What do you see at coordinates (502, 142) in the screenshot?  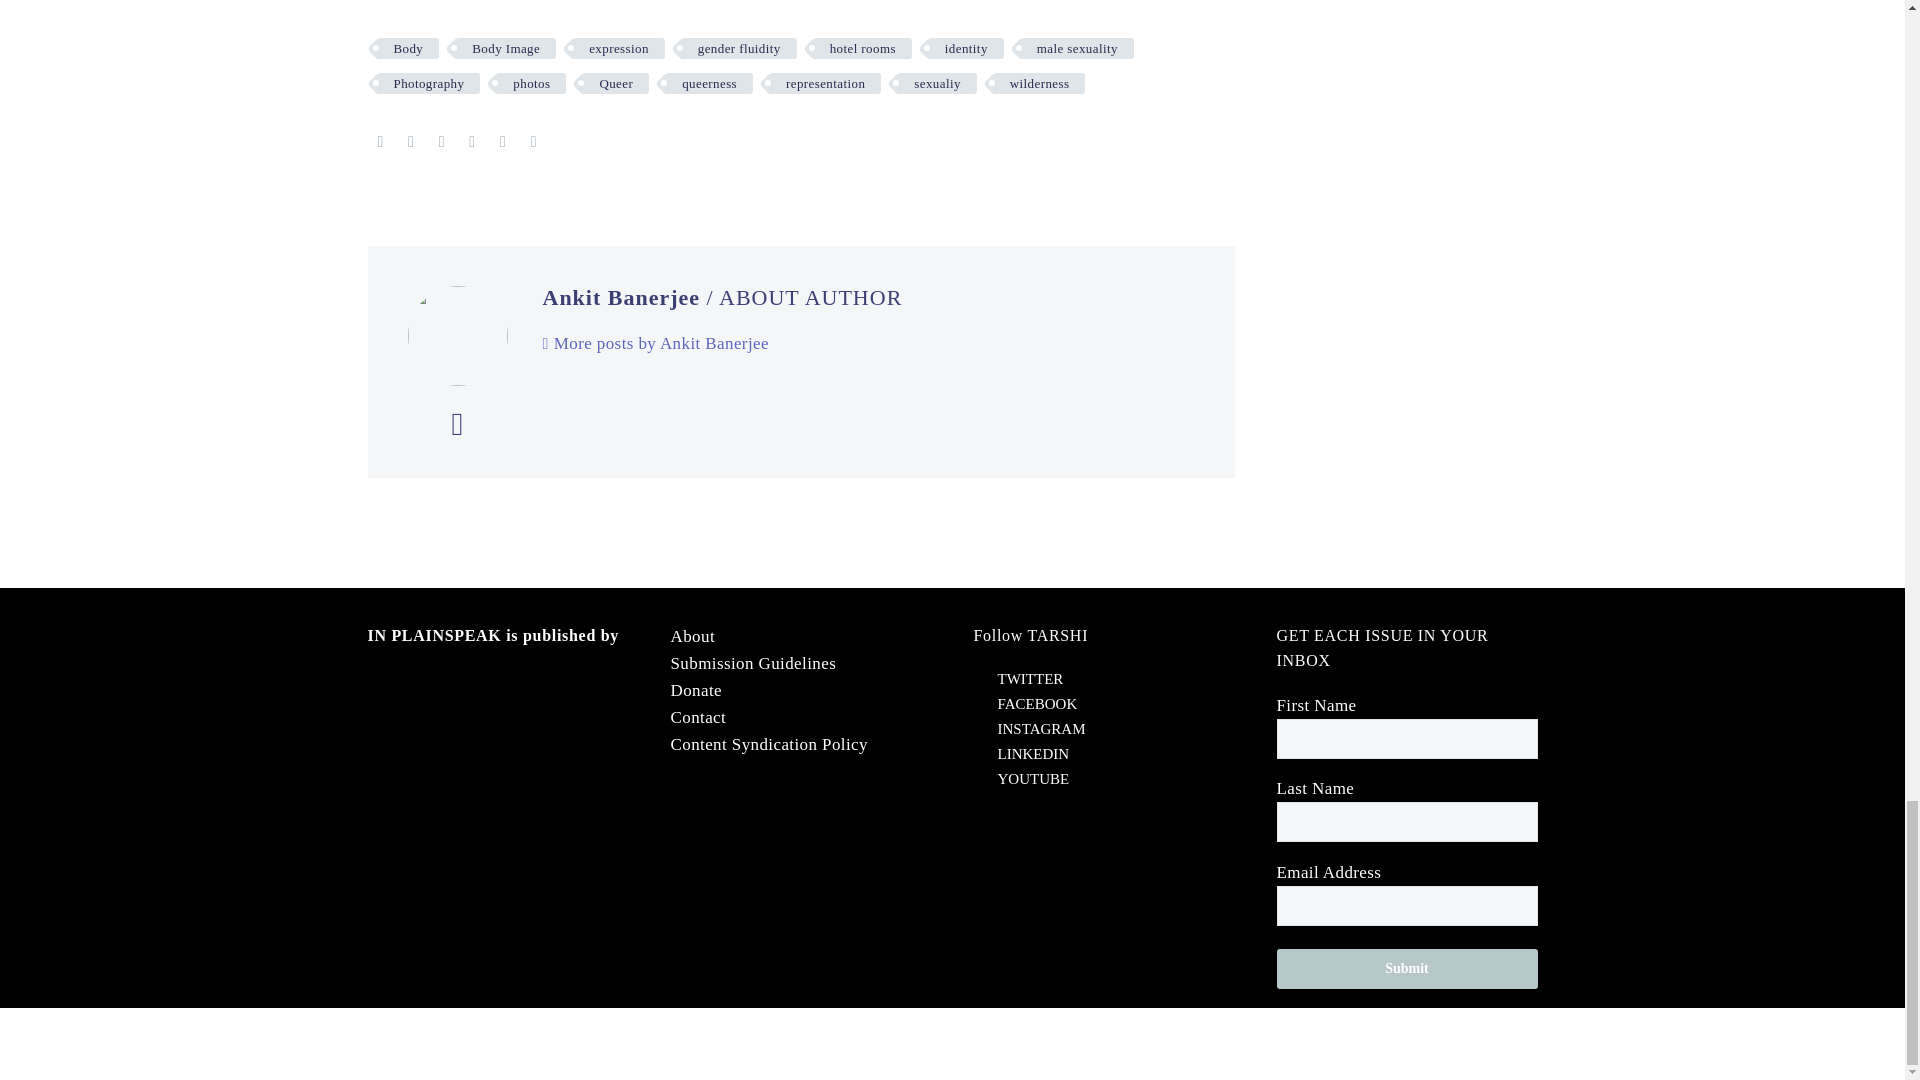 I see `LinkedIn` at bounding box center [502, 142].